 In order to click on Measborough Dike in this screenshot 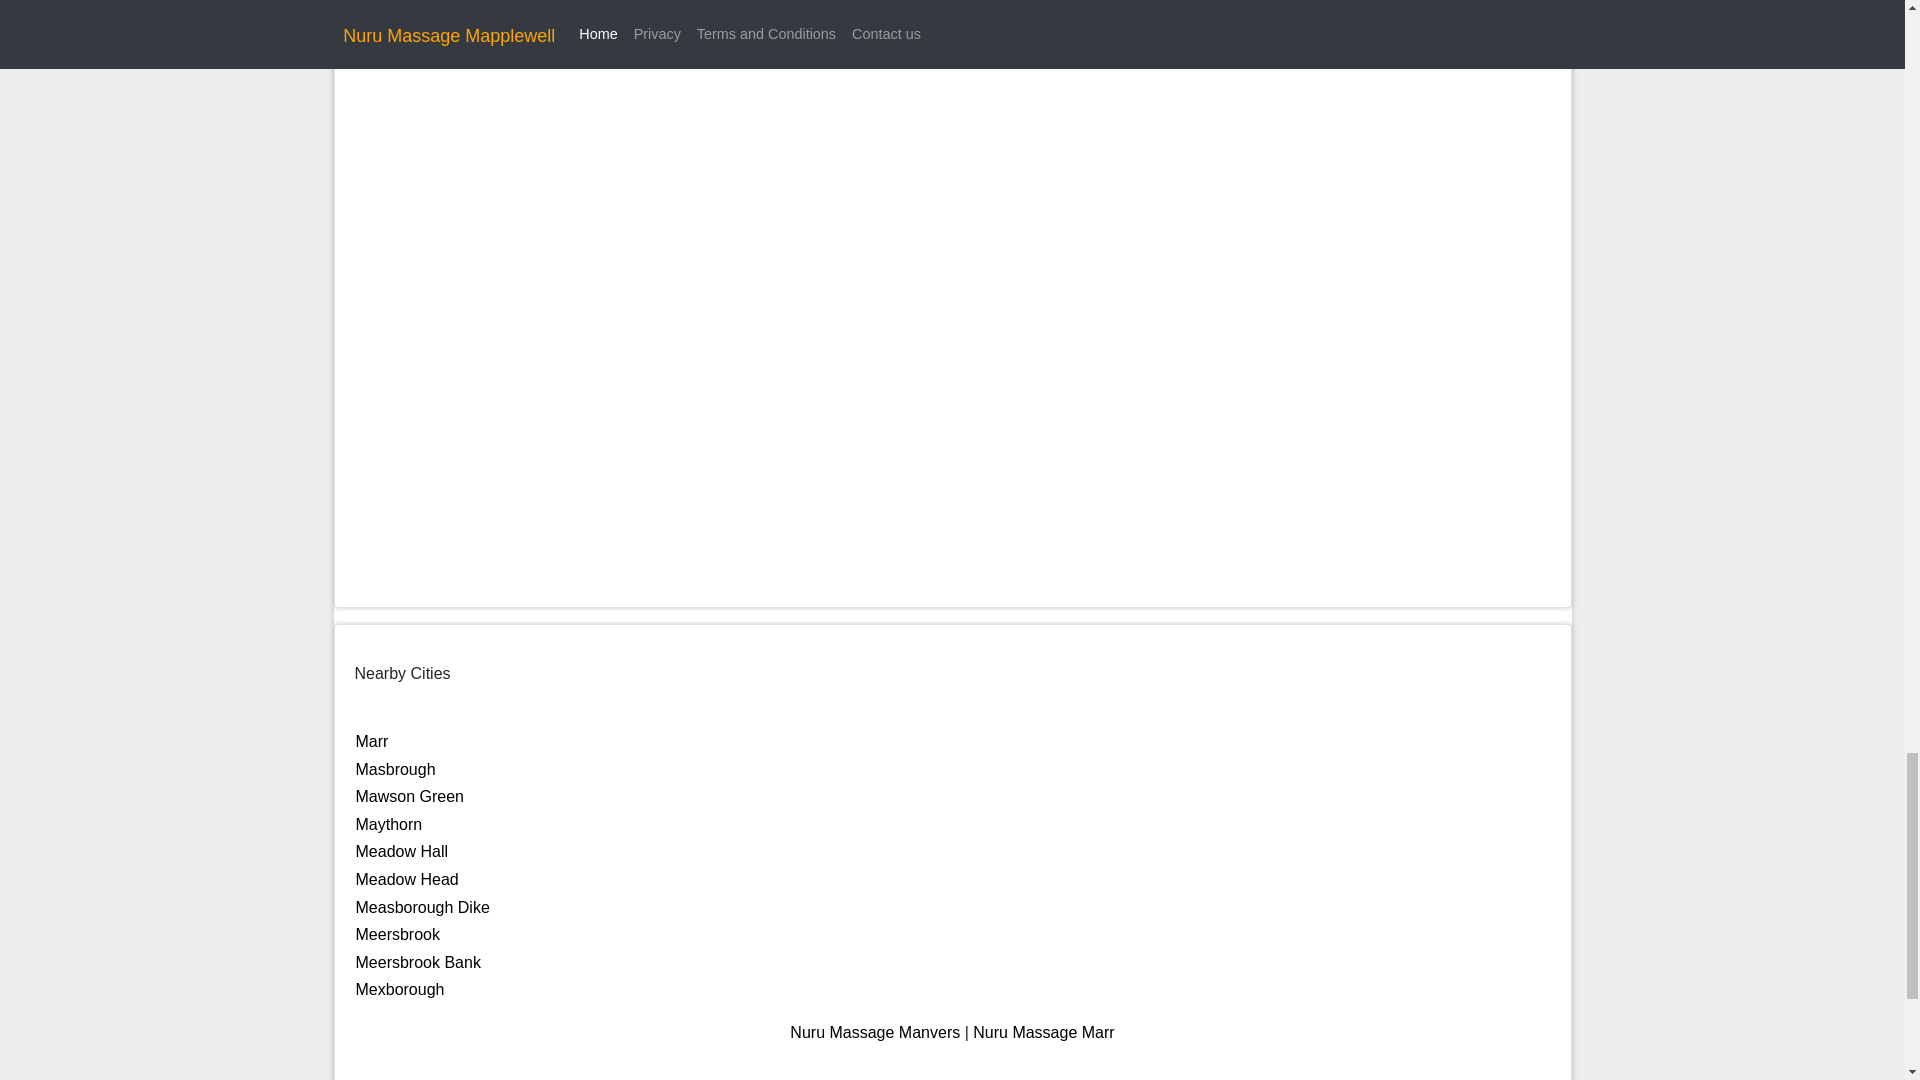, I will do `click(422, 906)`.